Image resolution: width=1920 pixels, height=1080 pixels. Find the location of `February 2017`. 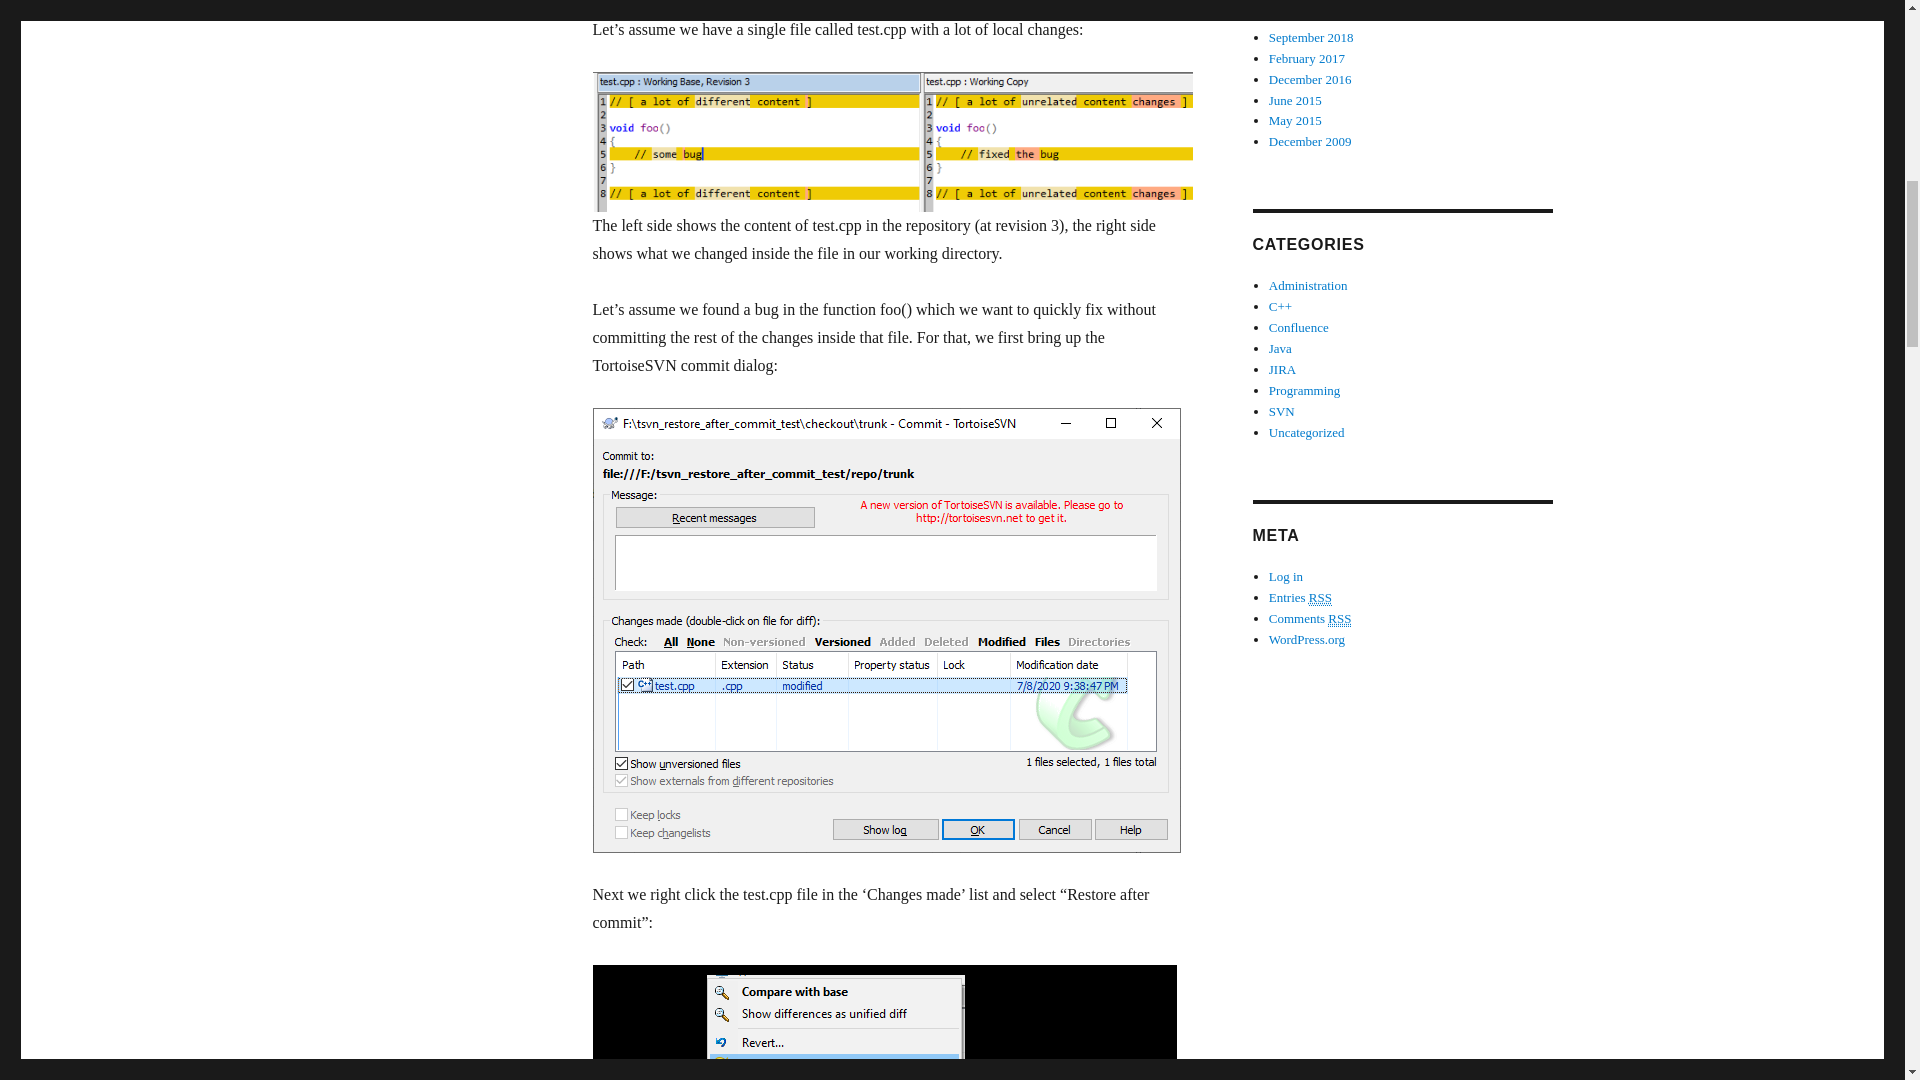

February 2017 is located at coordinates (1307, 58).